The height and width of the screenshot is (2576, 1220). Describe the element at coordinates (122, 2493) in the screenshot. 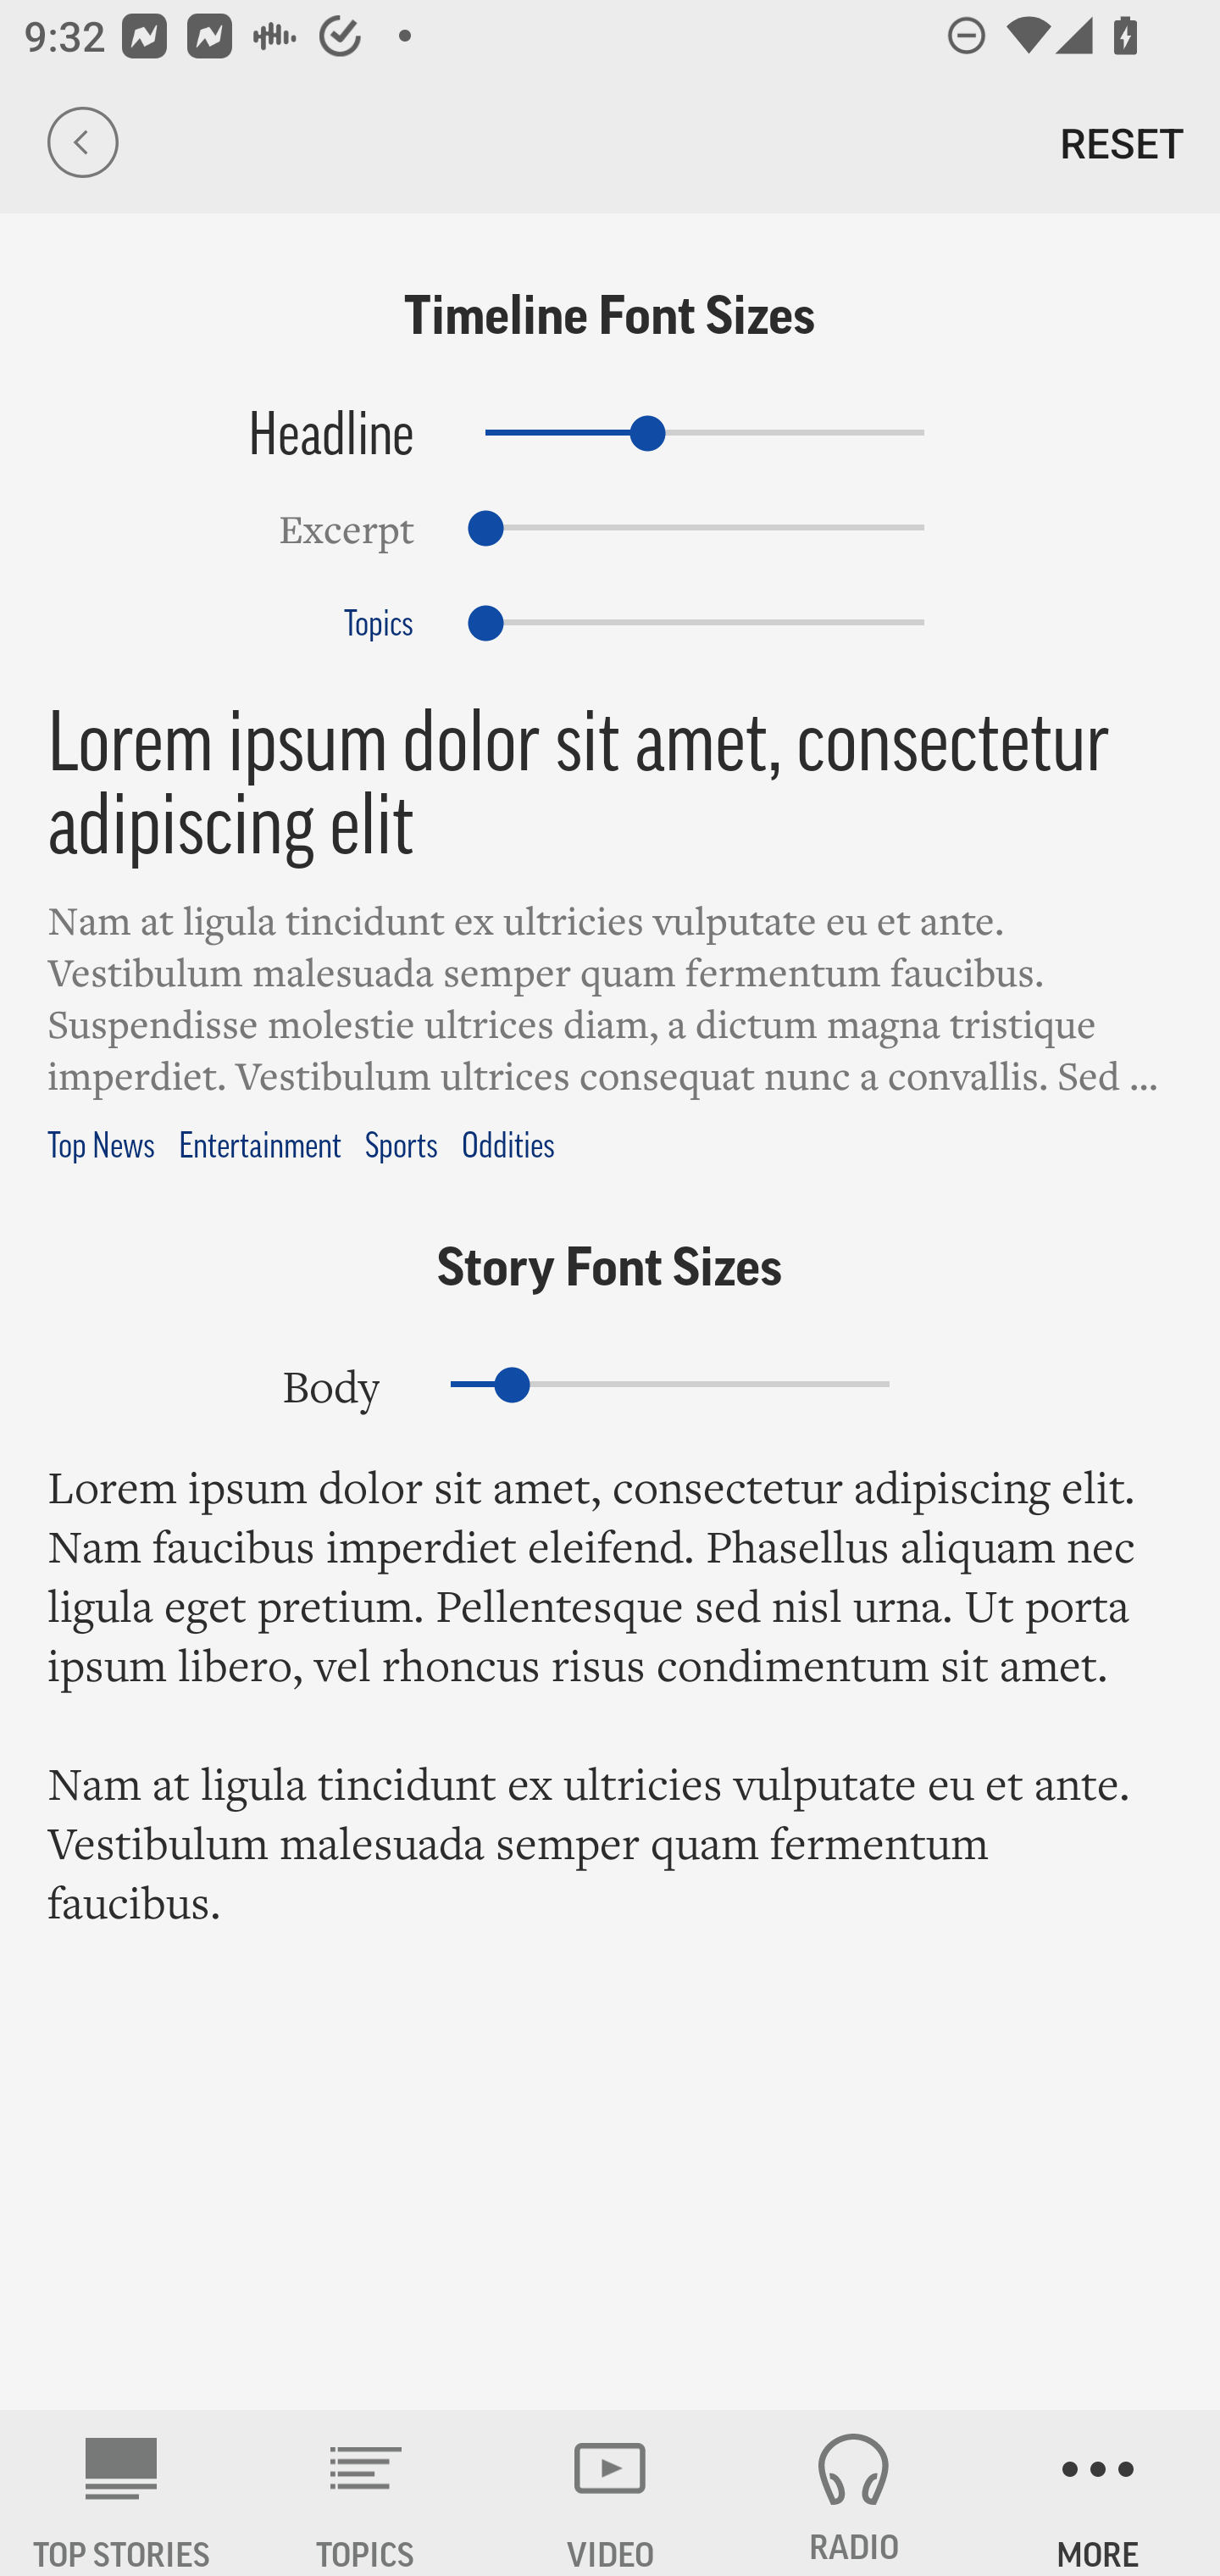

I see `AP News TOP STORIES` at that location.